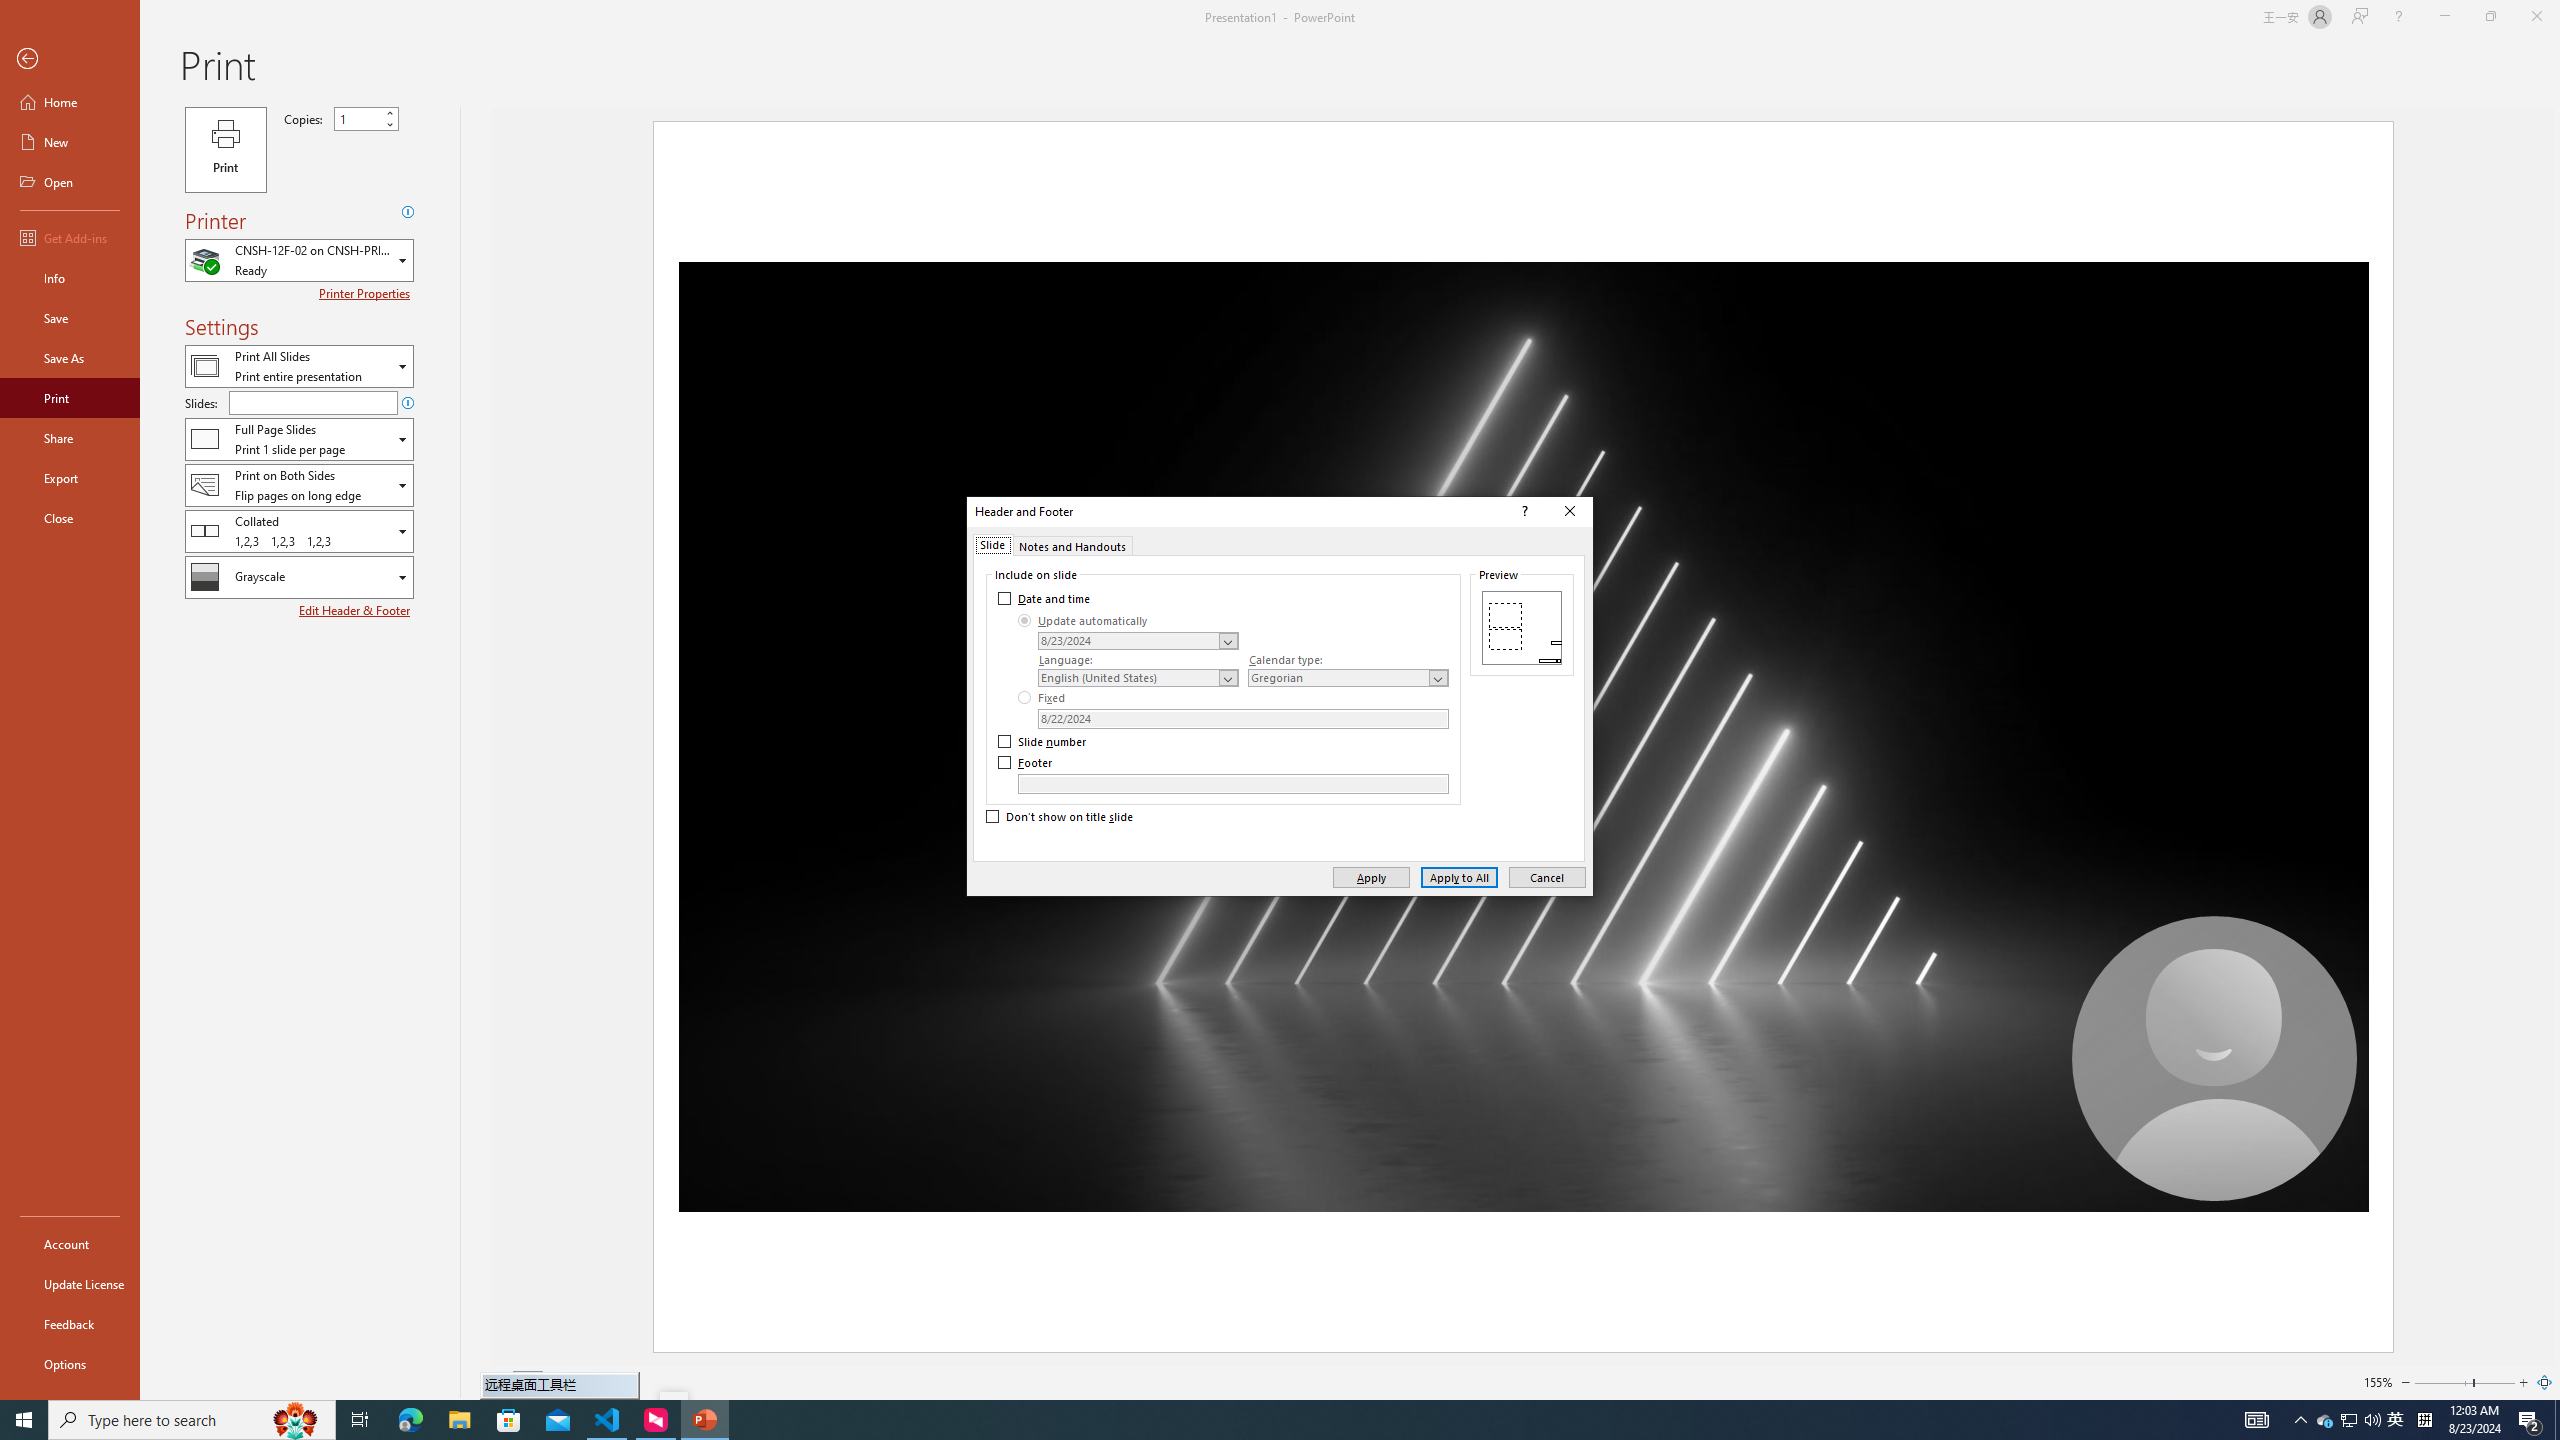 Image resolution: width=2560 pixels, height=1440 pixels. What do you see at coordinates (1138, 640) in the screenshot?
I see `Format Date and Time` at bounding box center [1138, 640].